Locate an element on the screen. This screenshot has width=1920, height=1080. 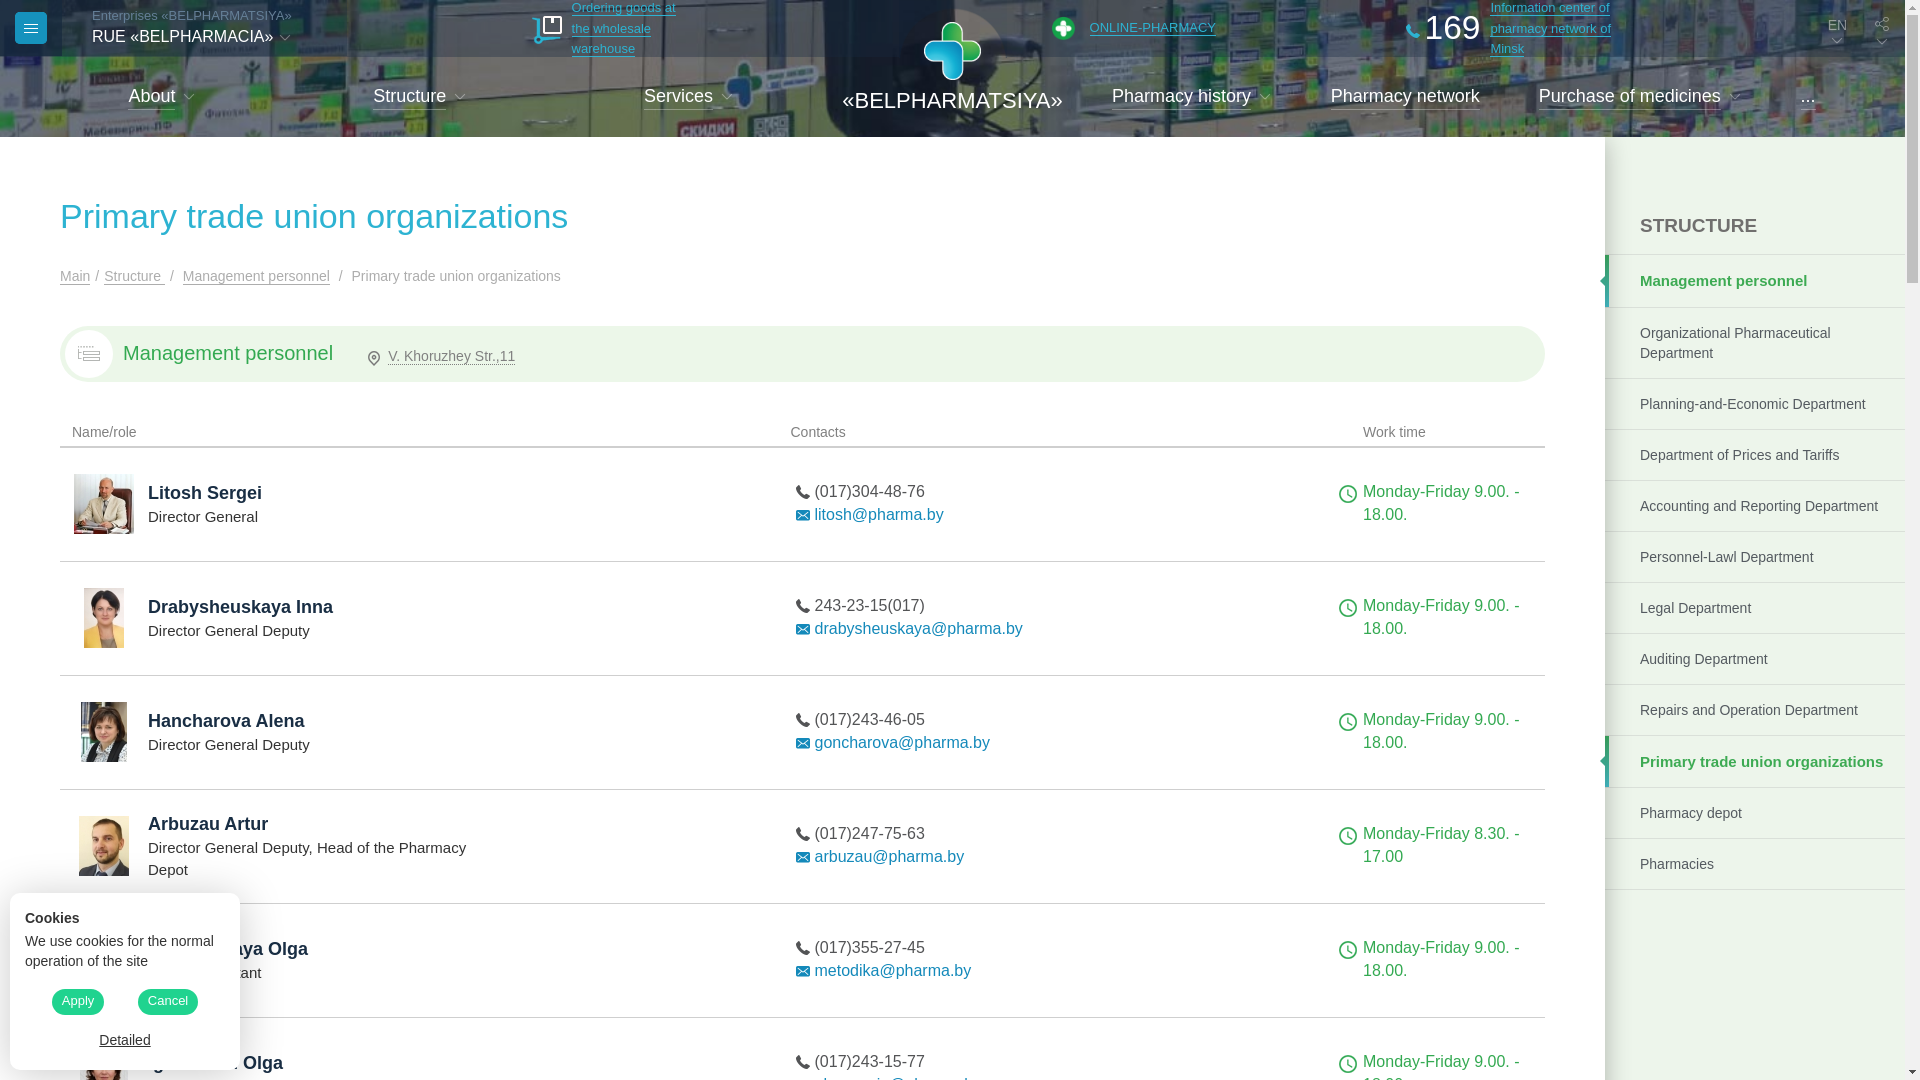
metodika@pharma.by is located at coordinates (892, 970).